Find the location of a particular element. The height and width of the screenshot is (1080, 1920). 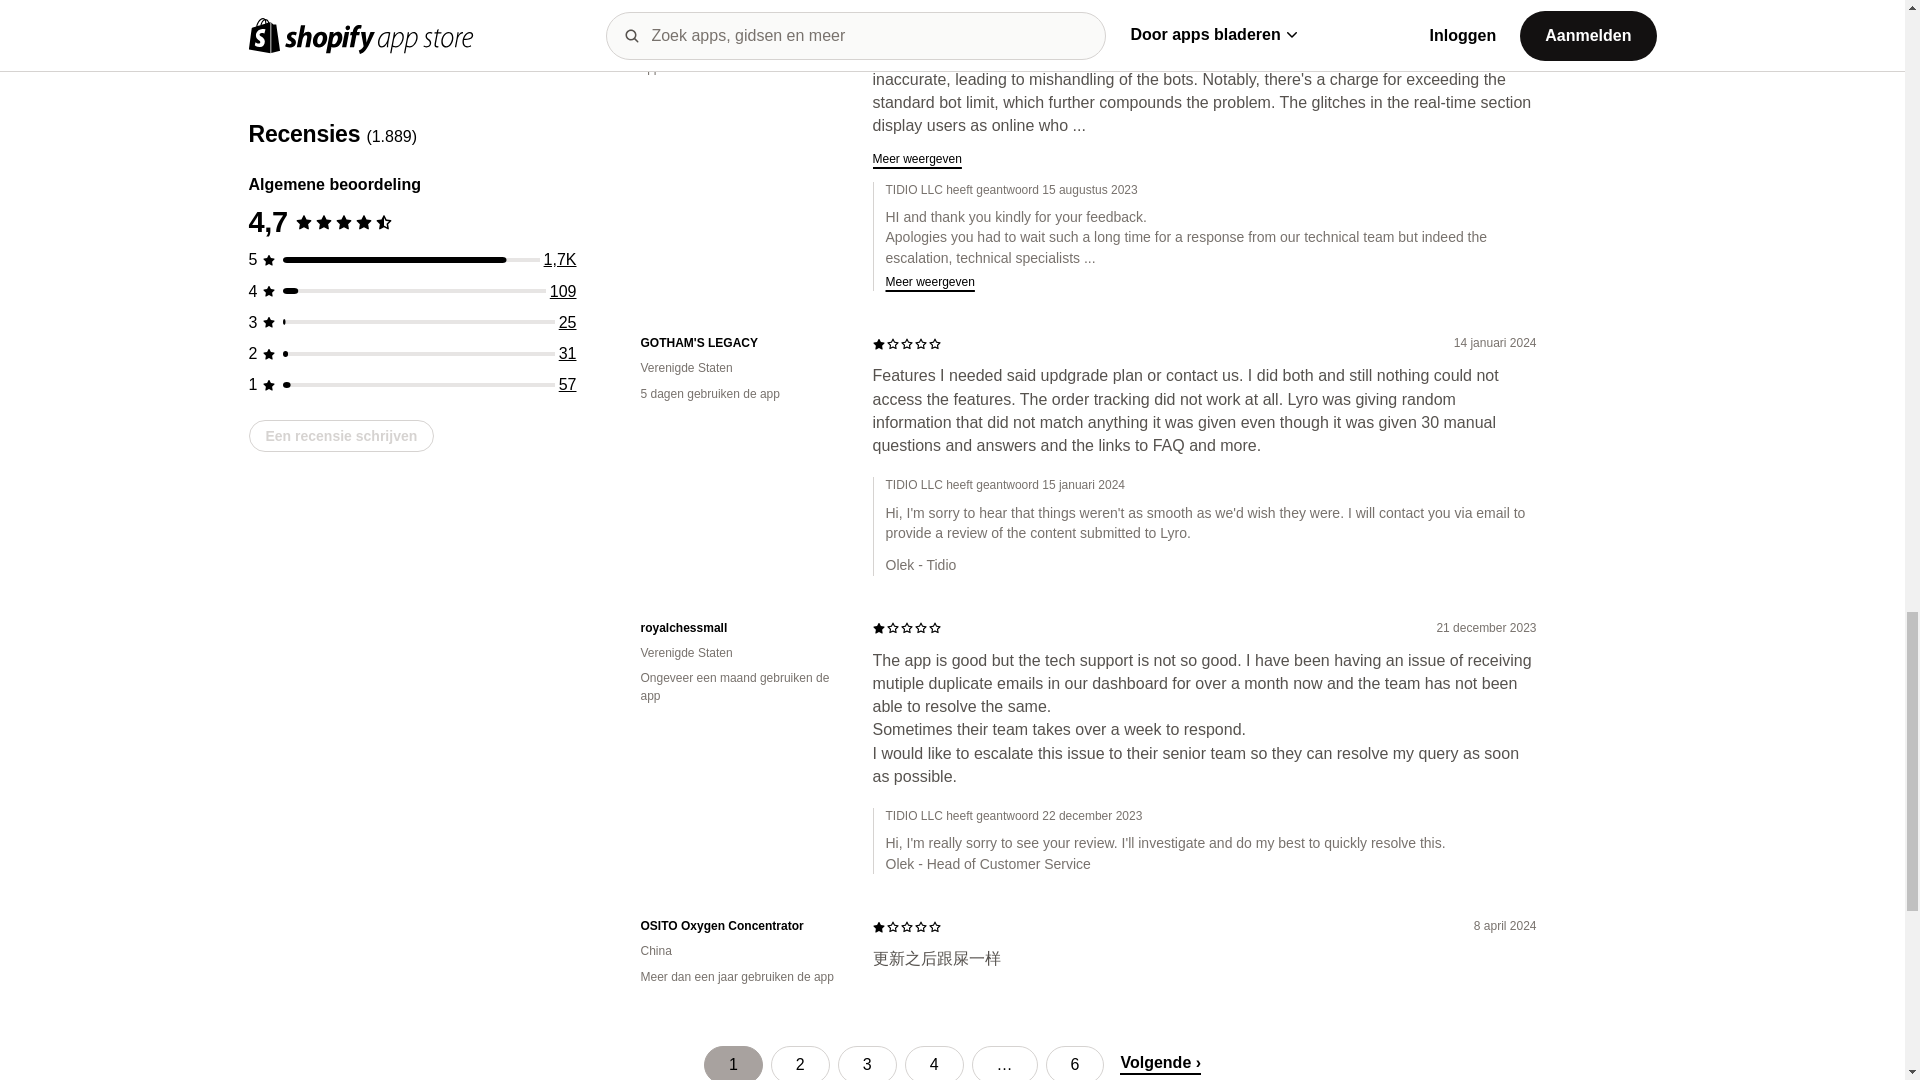

BabiesDecor is located at coordinates (740, 4).